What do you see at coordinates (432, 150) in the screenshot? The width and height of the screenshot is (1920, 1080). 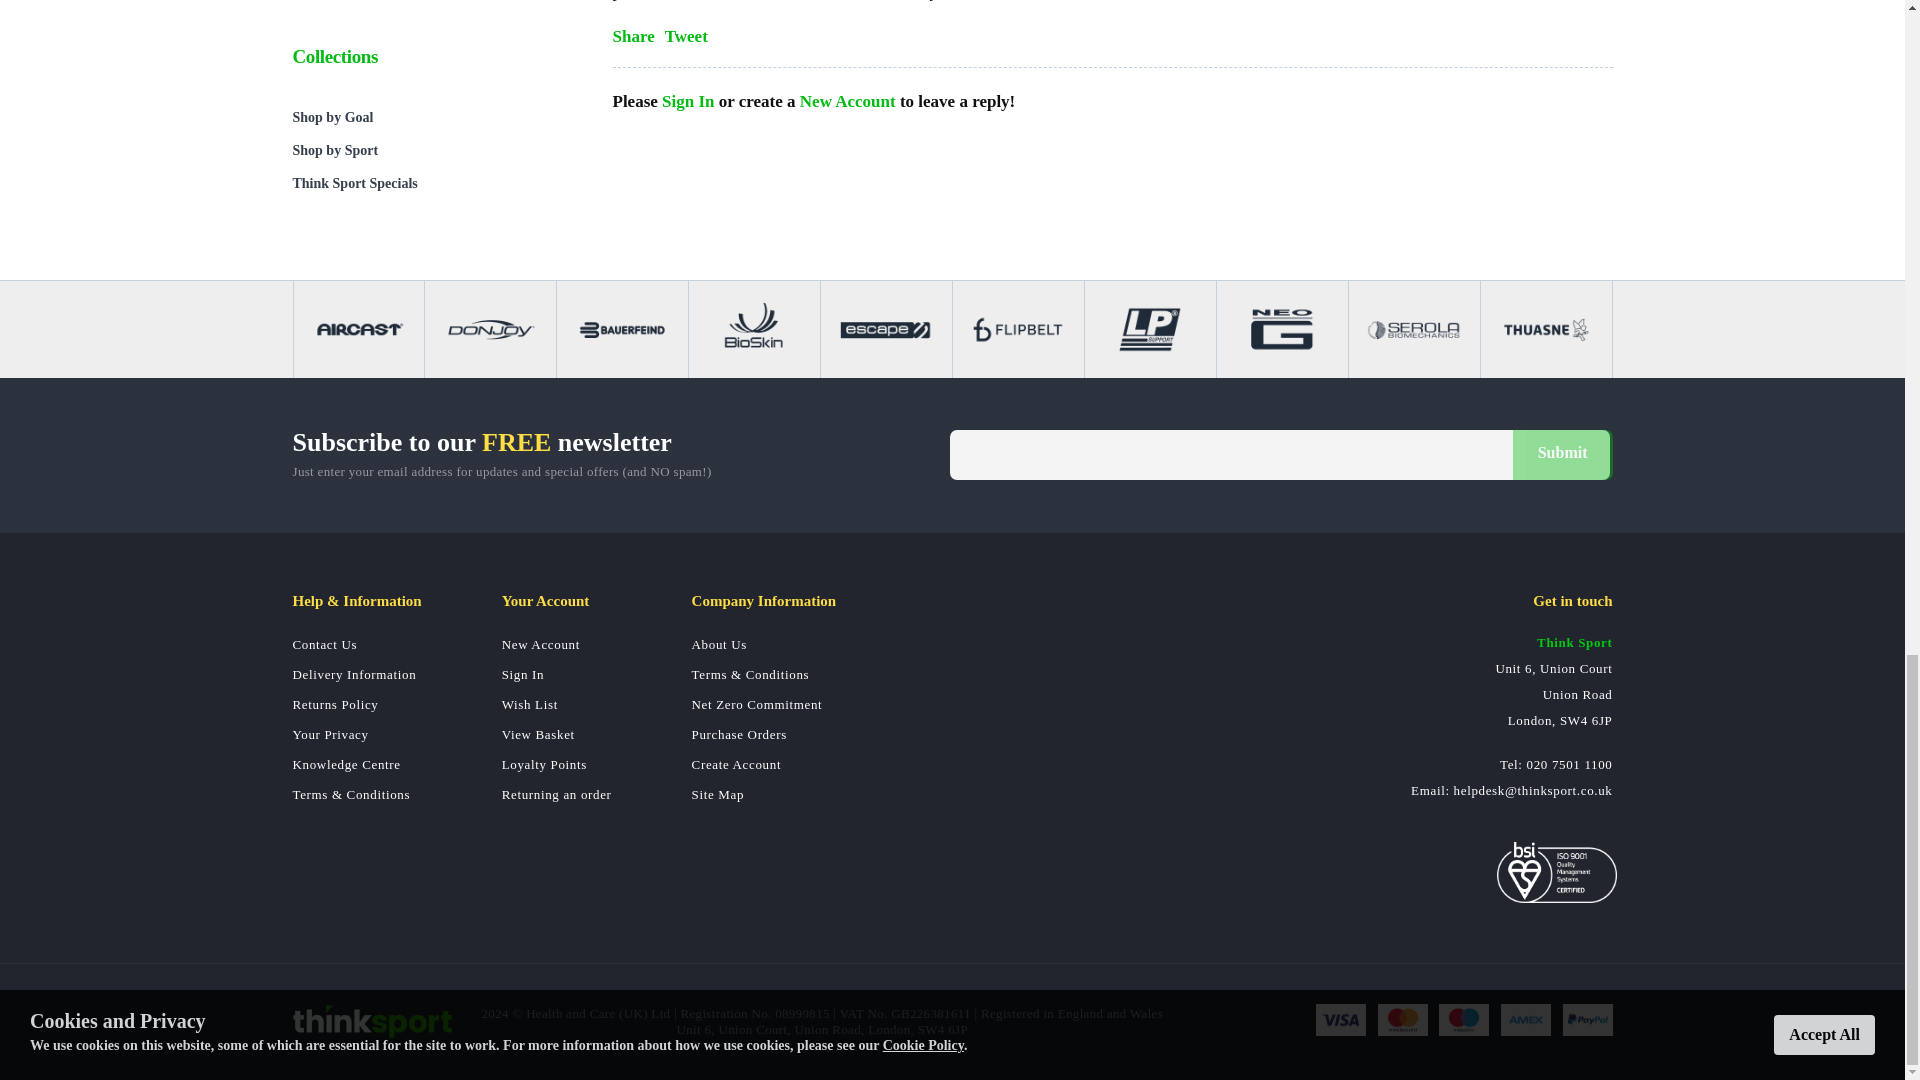 I see `Shop by Sport` at bounding box center [432, 150].